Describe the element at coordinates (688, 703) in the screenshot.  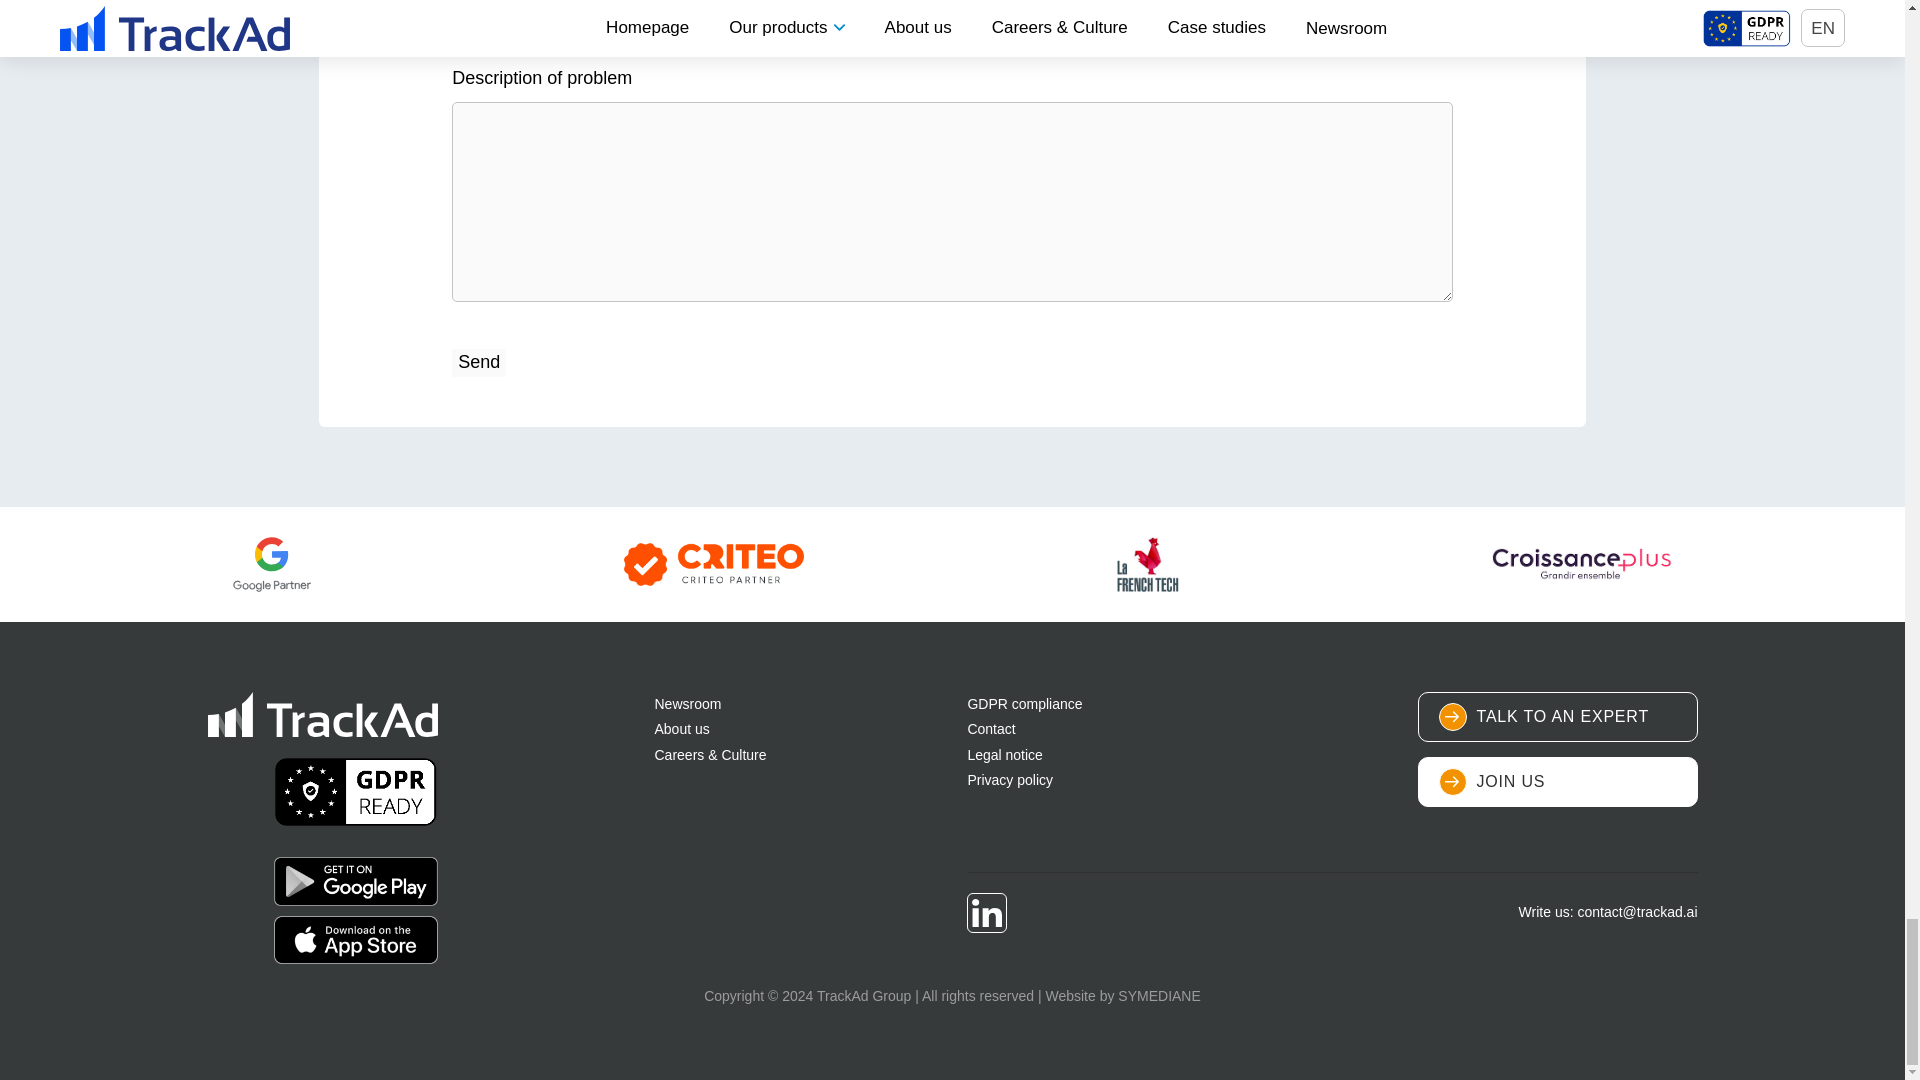
I see `Newsroom` at that location.